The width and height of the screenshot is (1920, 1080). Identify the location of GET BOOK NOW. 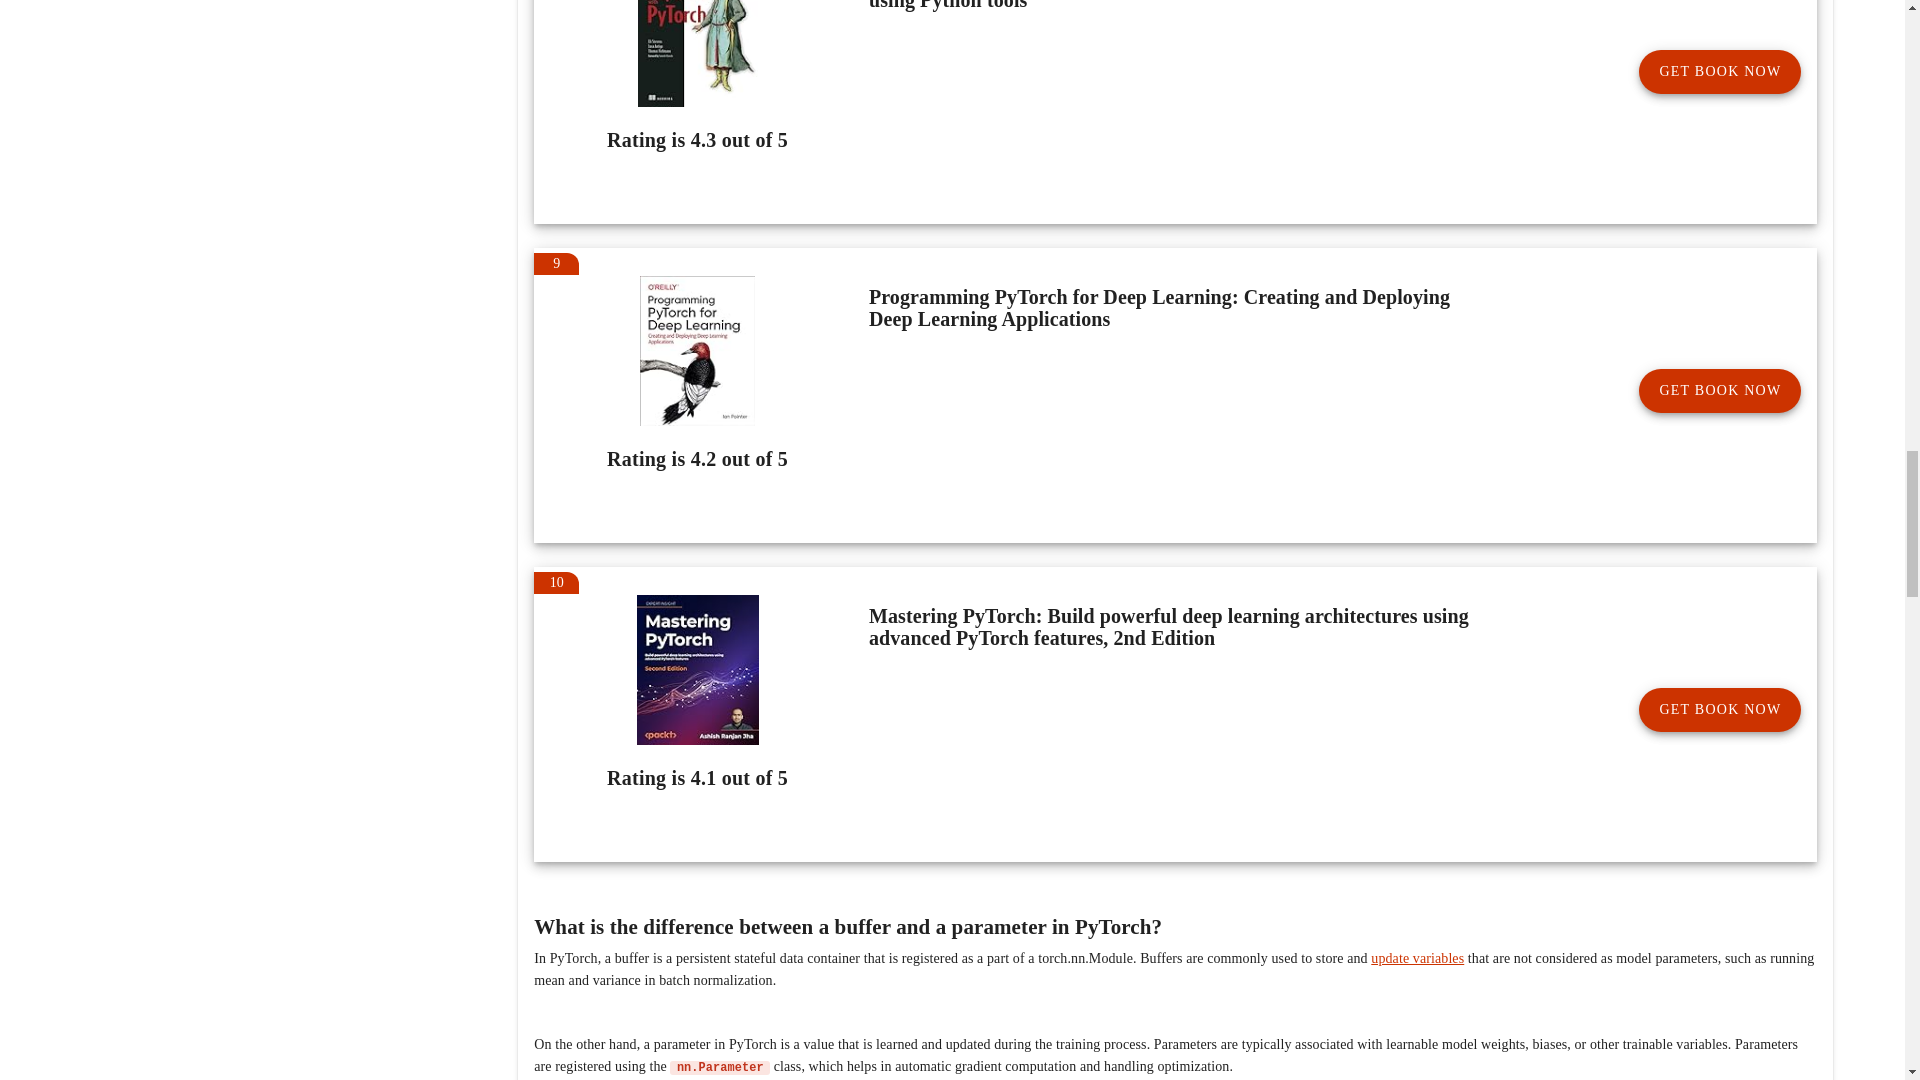
(1720, 390).